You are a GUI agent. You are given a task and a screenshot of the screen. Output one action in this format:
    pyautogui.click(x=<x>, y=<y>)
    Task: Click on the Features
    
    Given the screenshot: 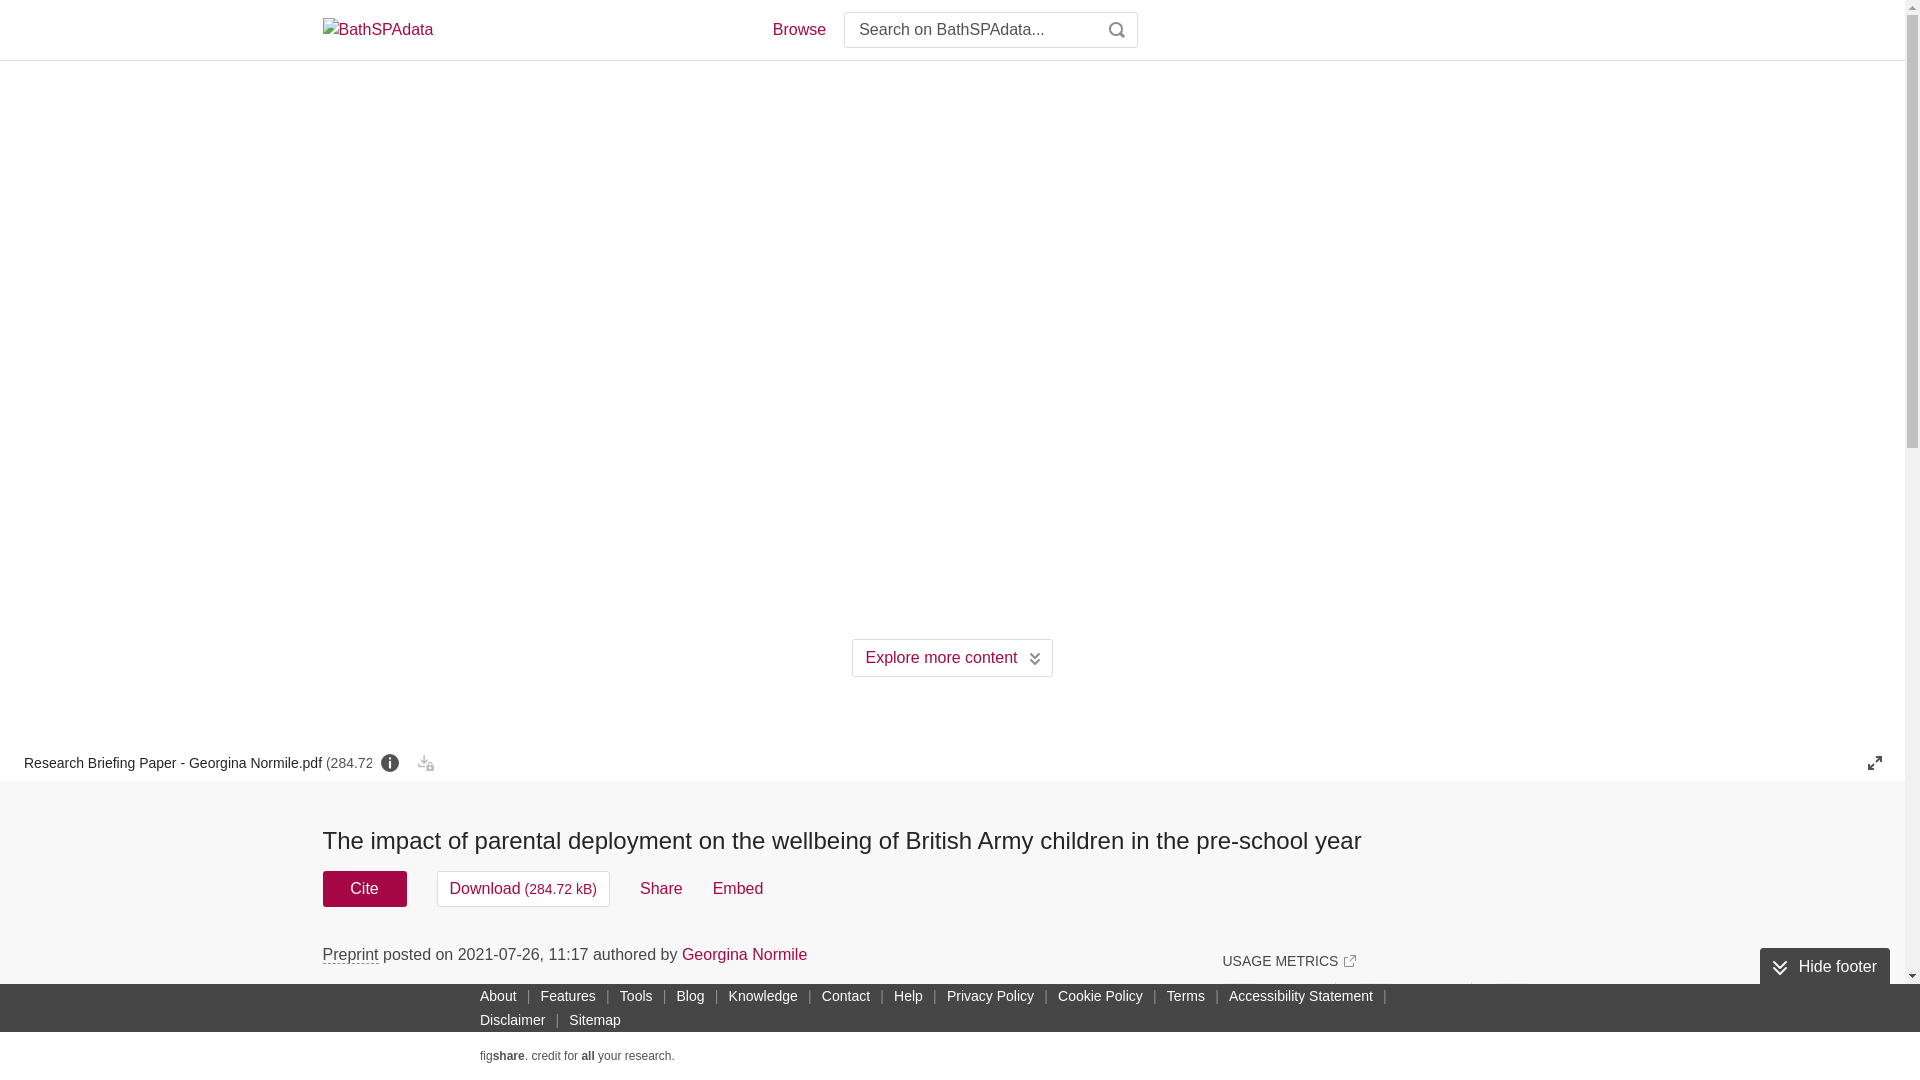 What is the action you would take?
    pyautogui.click(x=568, y=995)
    